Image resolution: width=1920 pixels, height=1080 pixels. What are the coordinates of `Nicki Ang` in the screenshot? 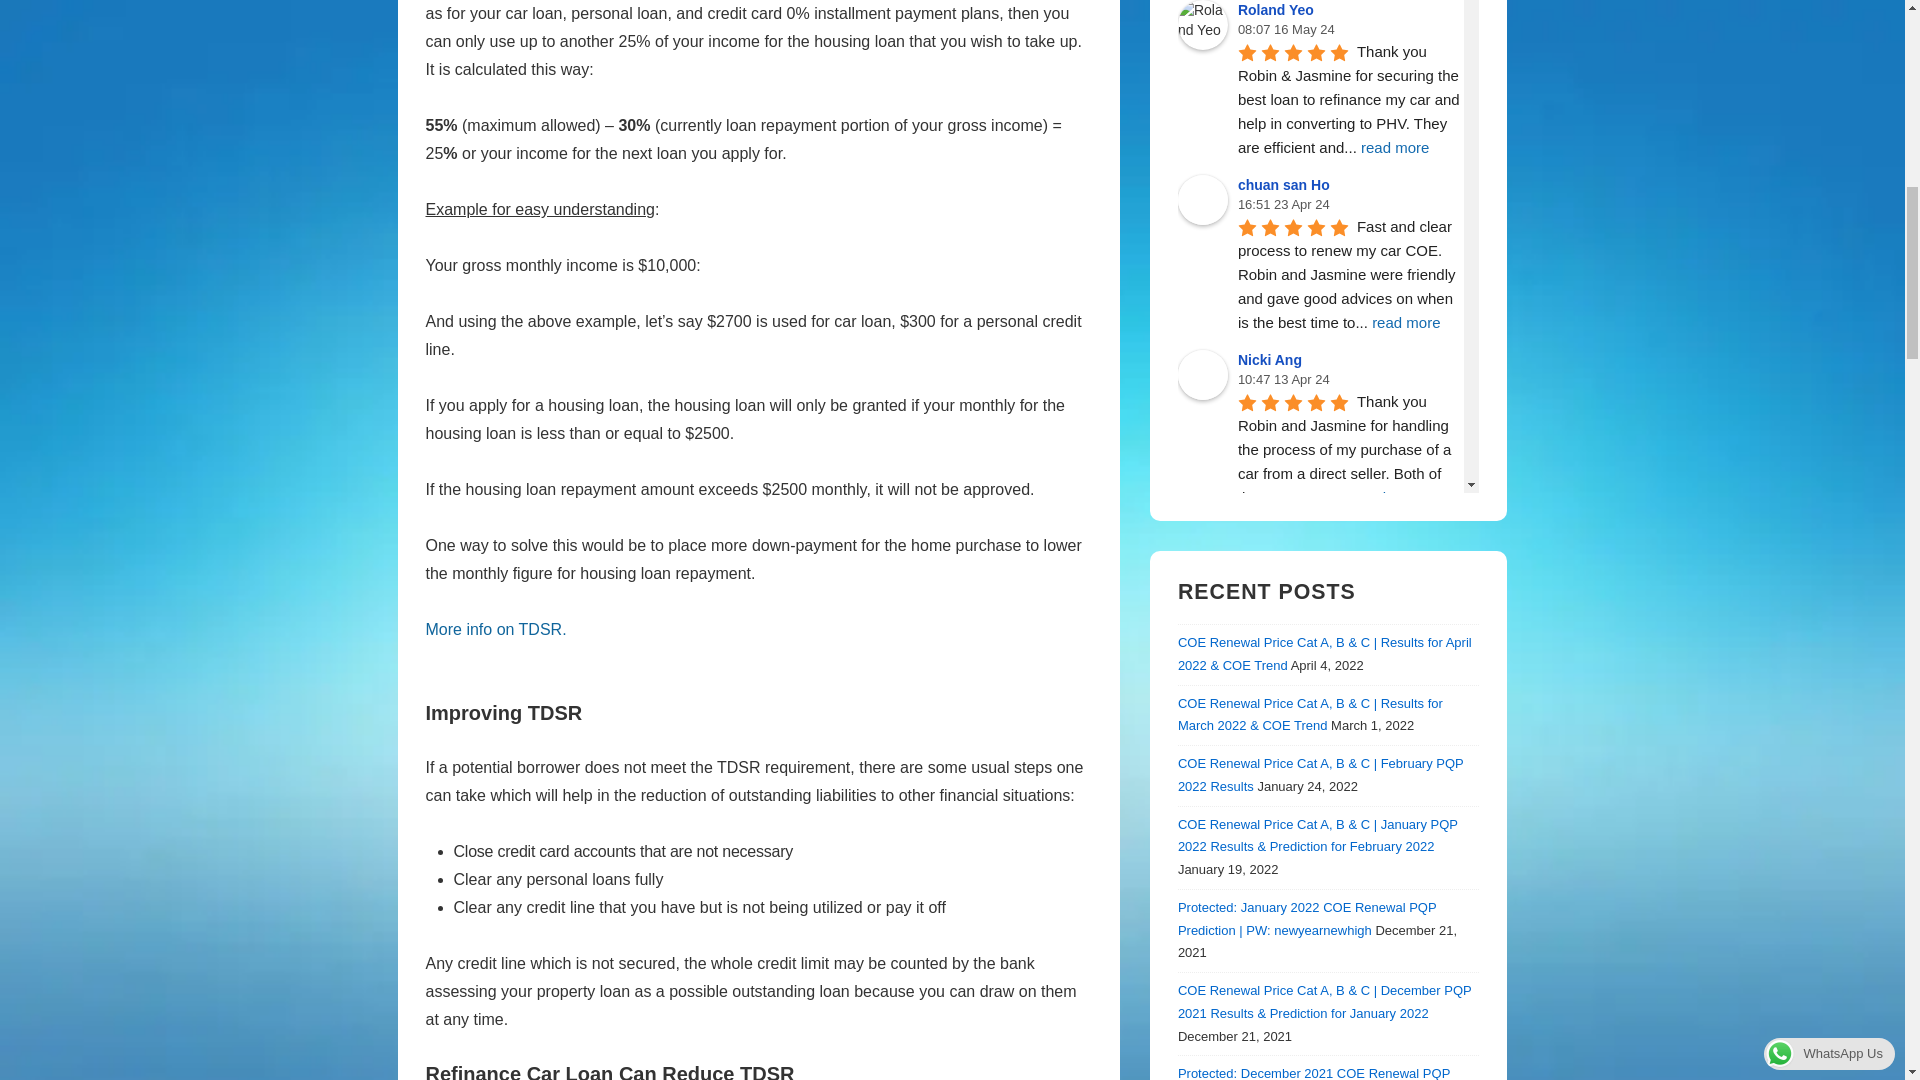 It's located at (1203, 374).